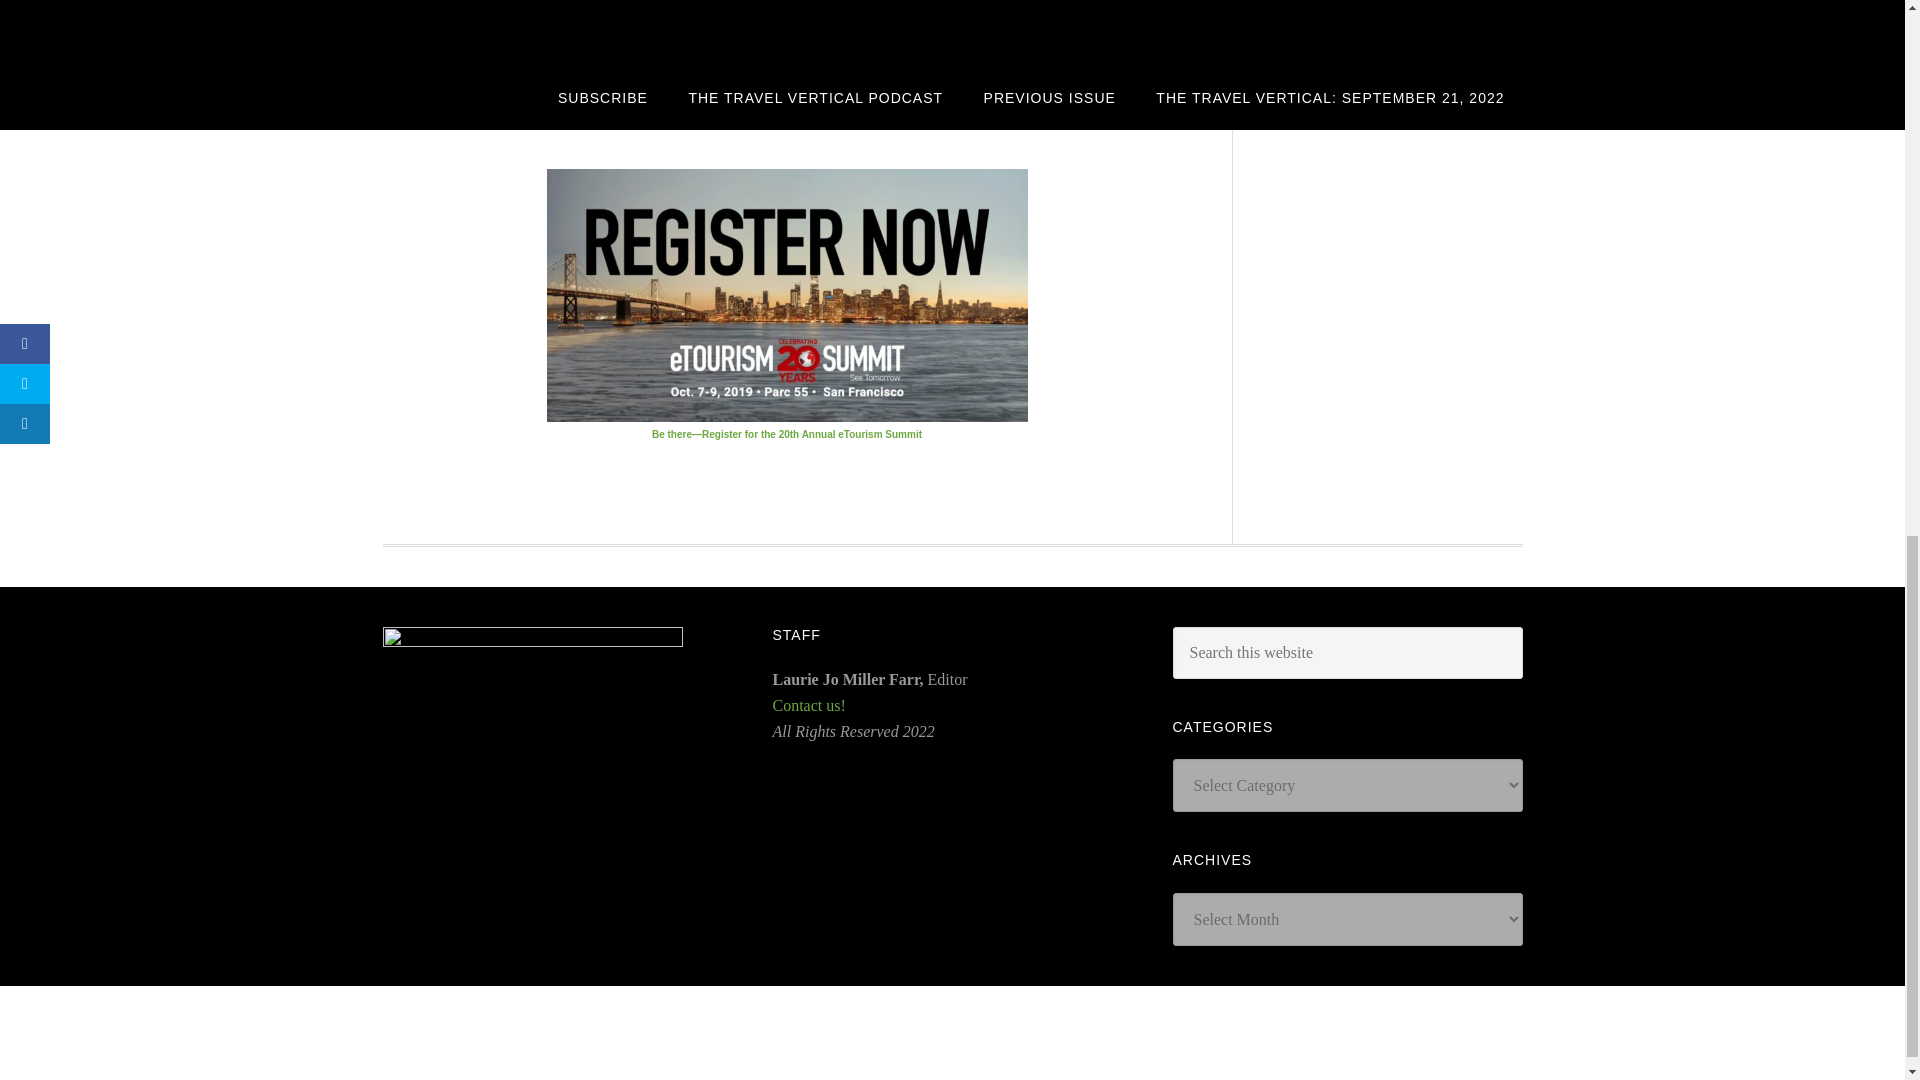  Describe the element at coordinates (722, 86) in the screenshot. I see `more buzz here` at that location.